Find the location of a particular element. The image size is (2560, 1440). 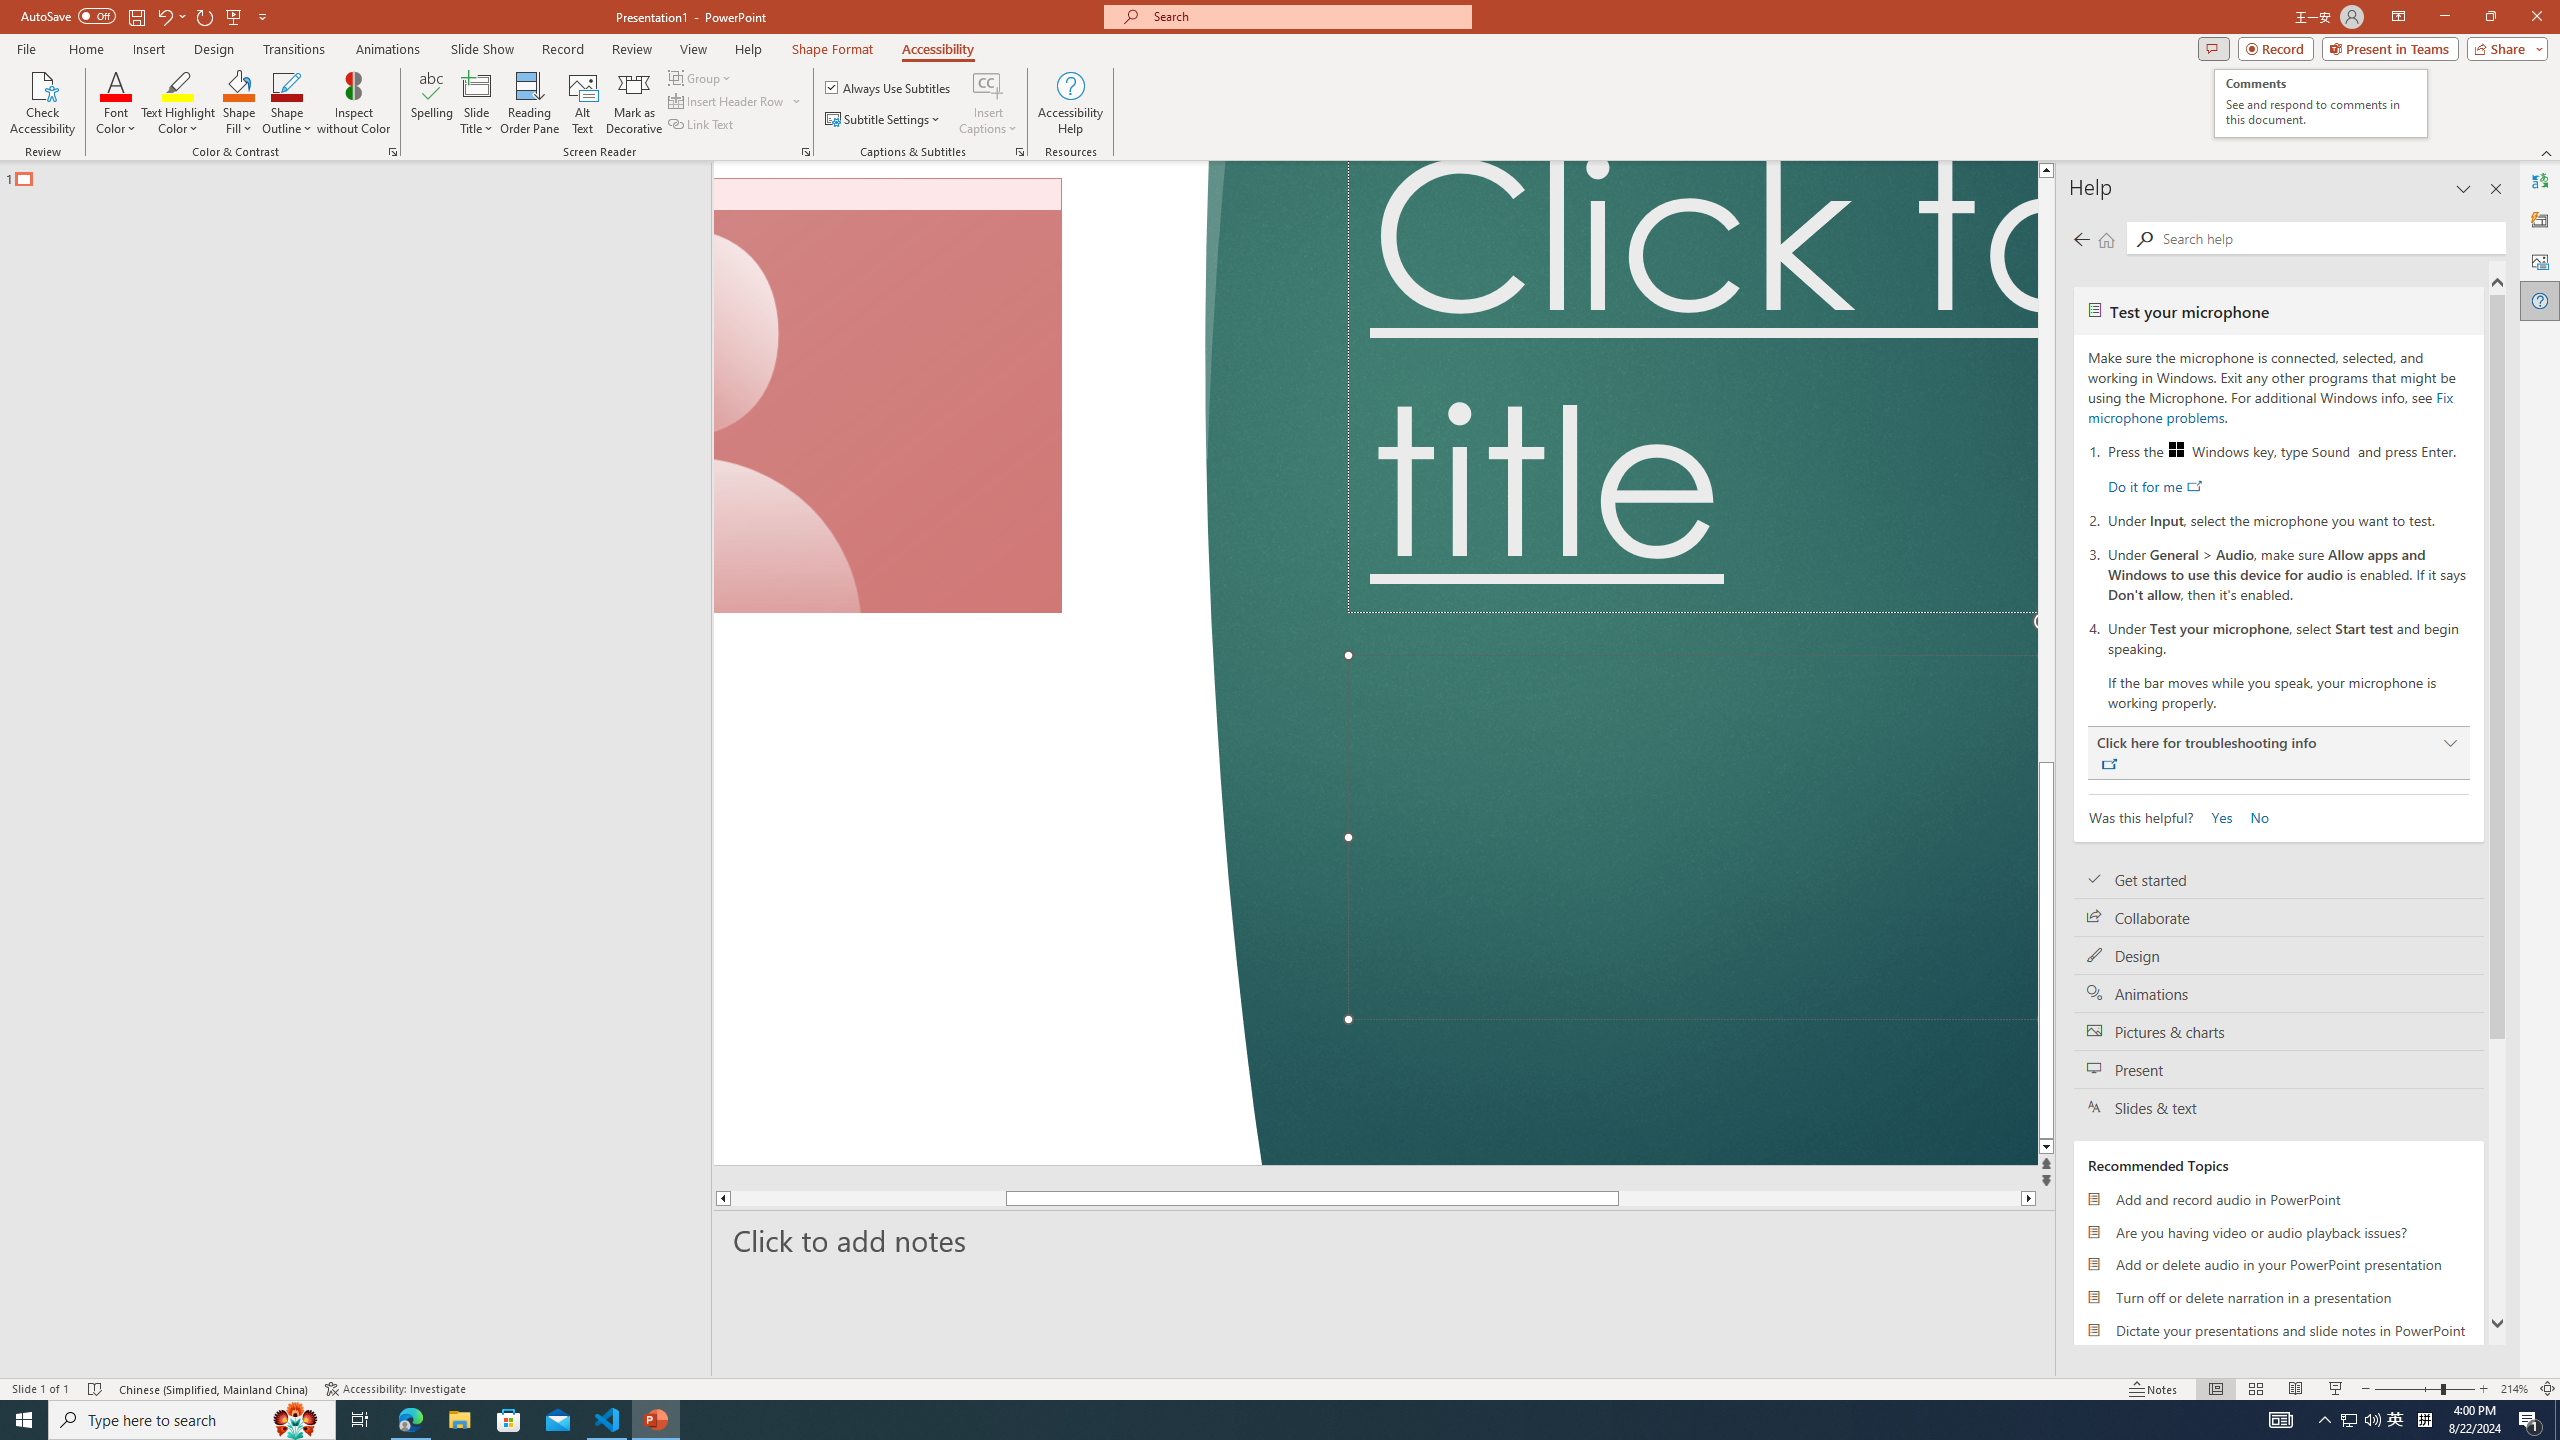

Reading View is located at coordinates (2296, 1389).